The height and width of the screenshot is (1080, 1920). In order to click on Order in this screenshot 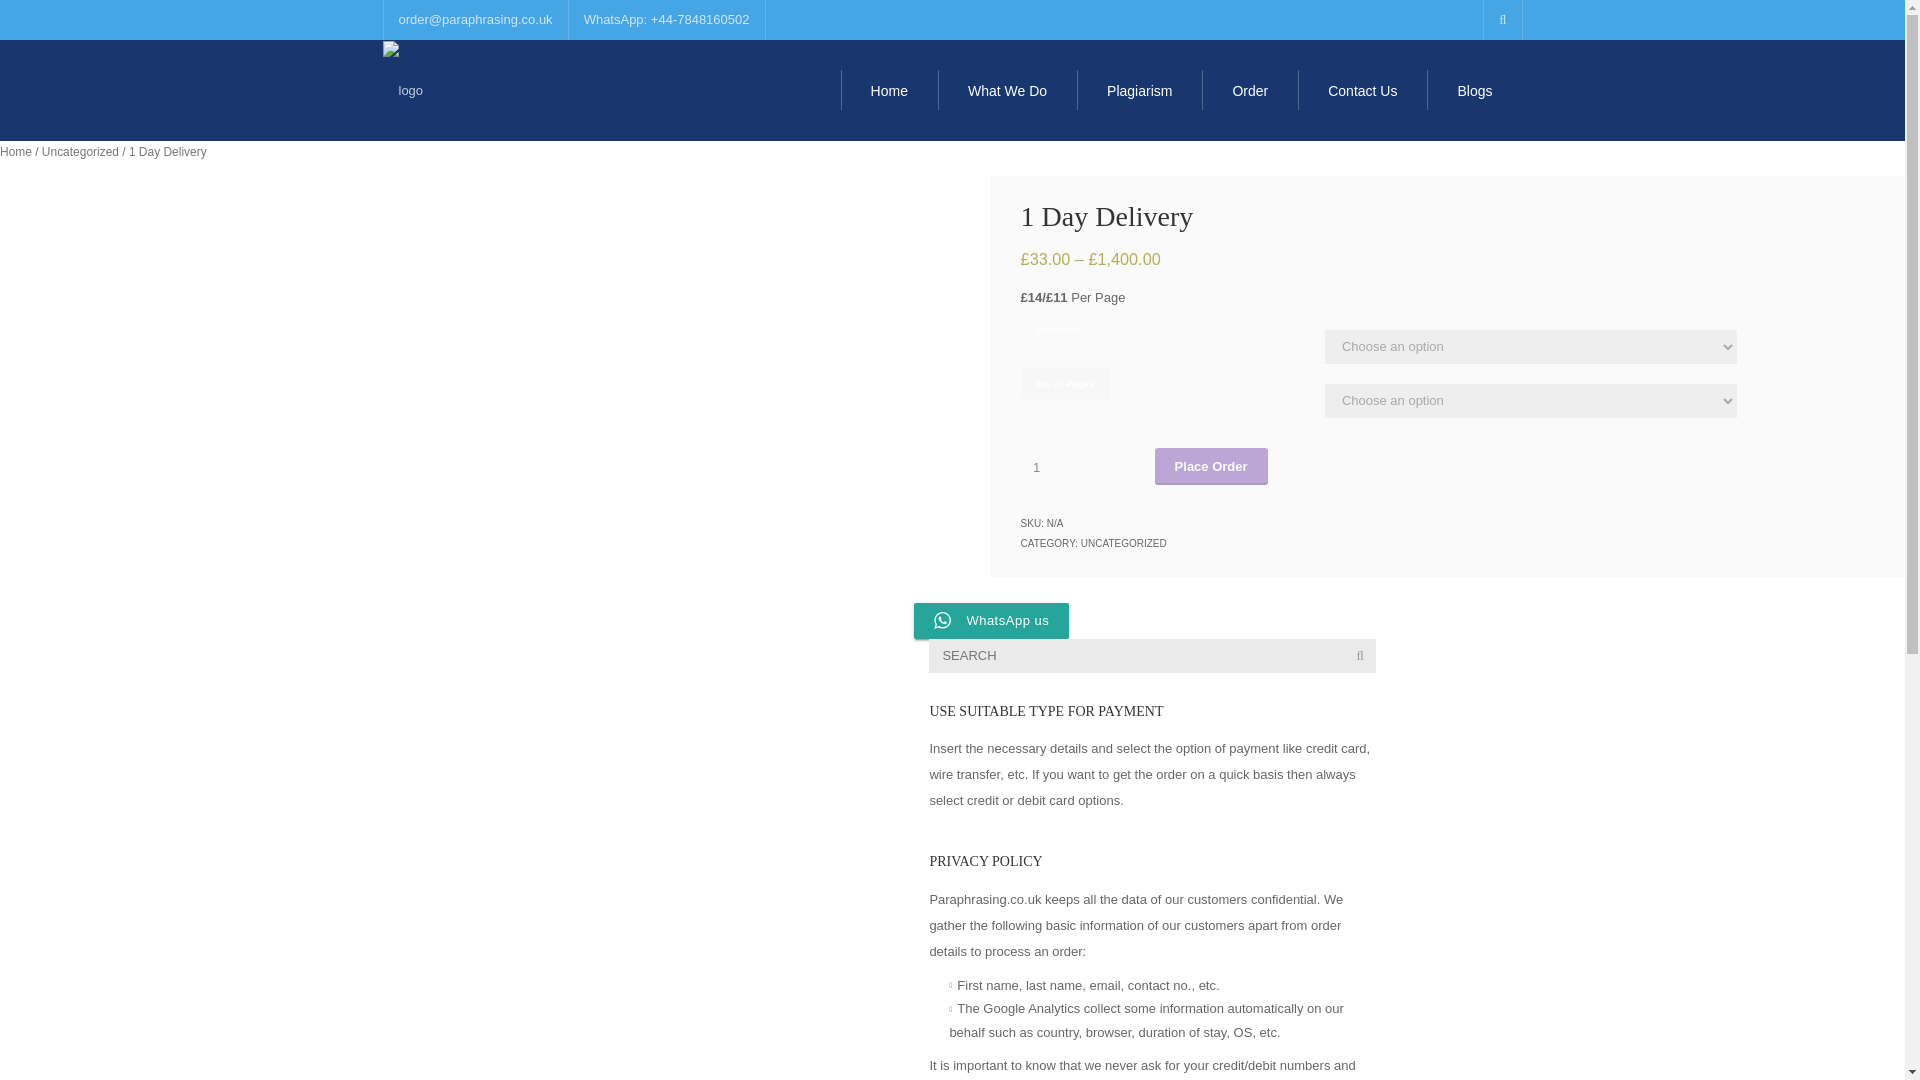, I will do `click(1249, 90)`.